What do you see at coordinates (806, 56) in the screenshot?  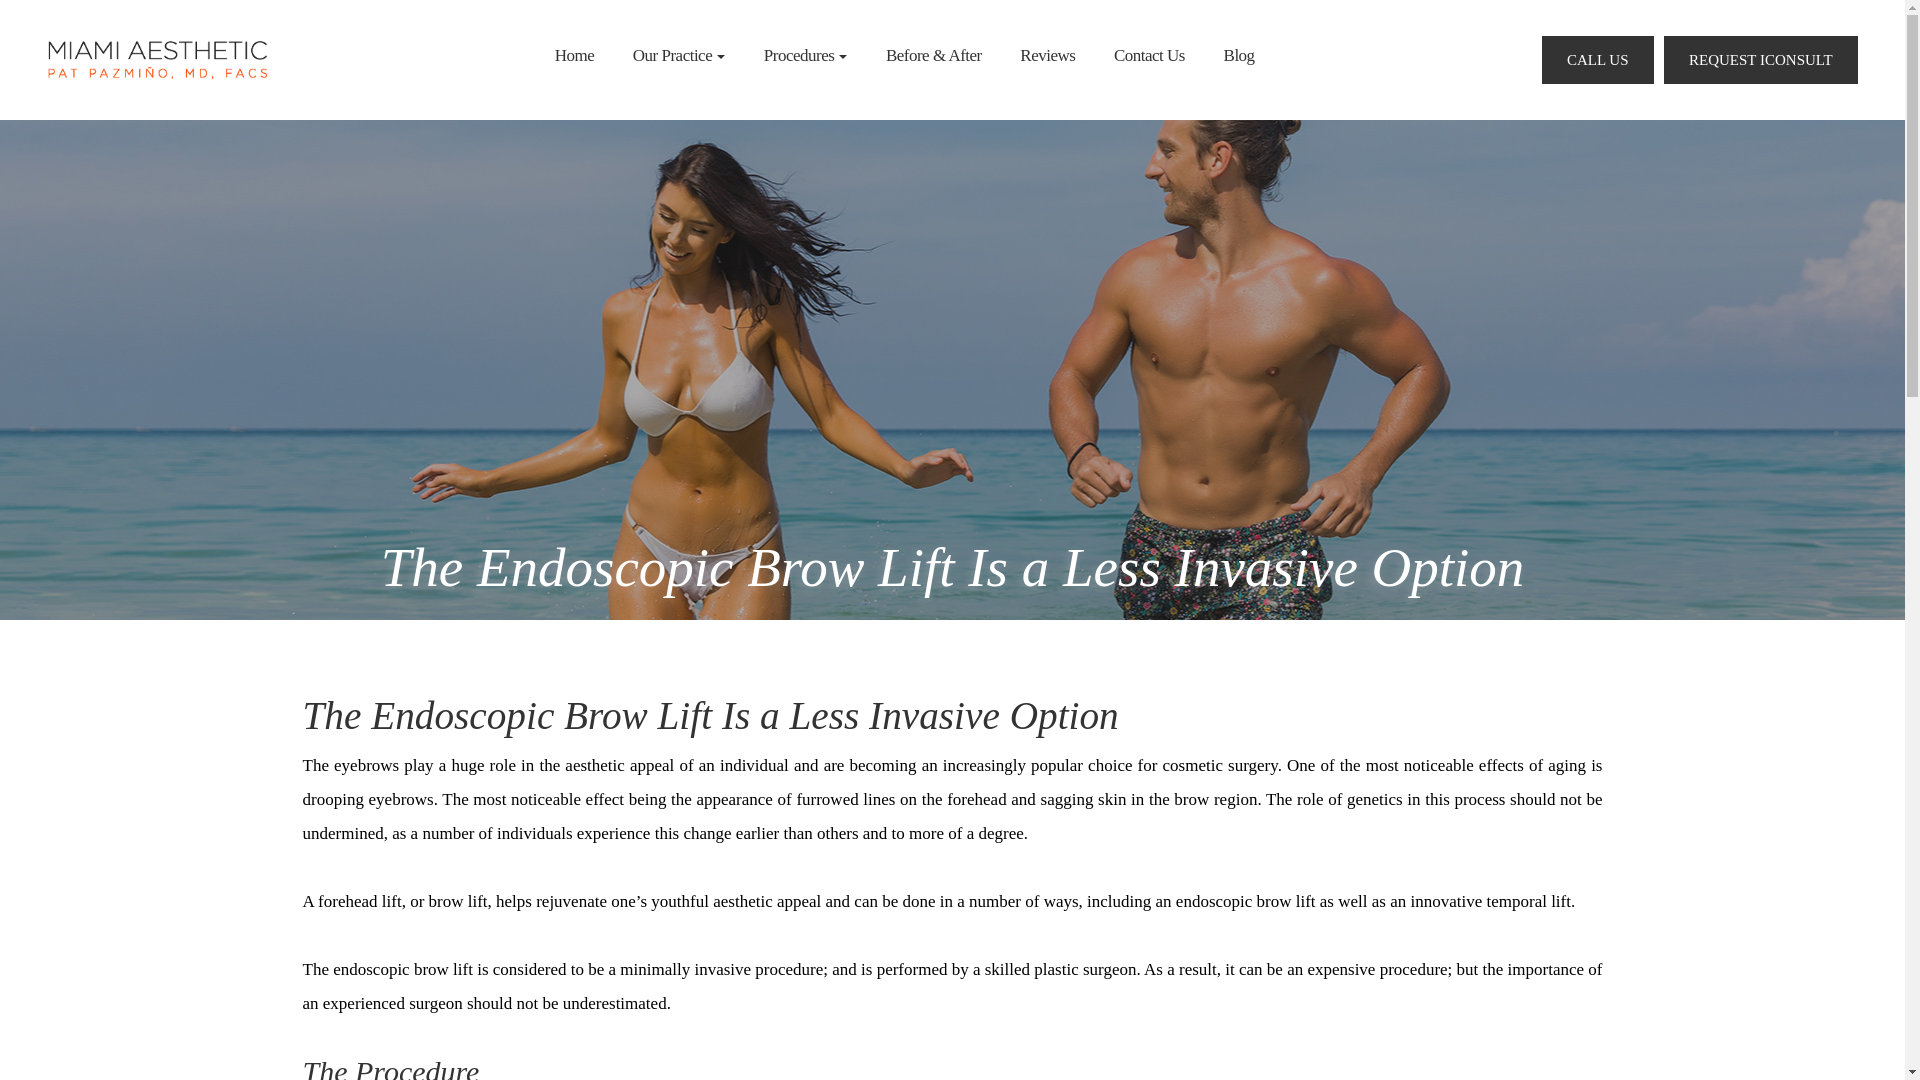 I see `Procedures` at bounding box center [806, 56].